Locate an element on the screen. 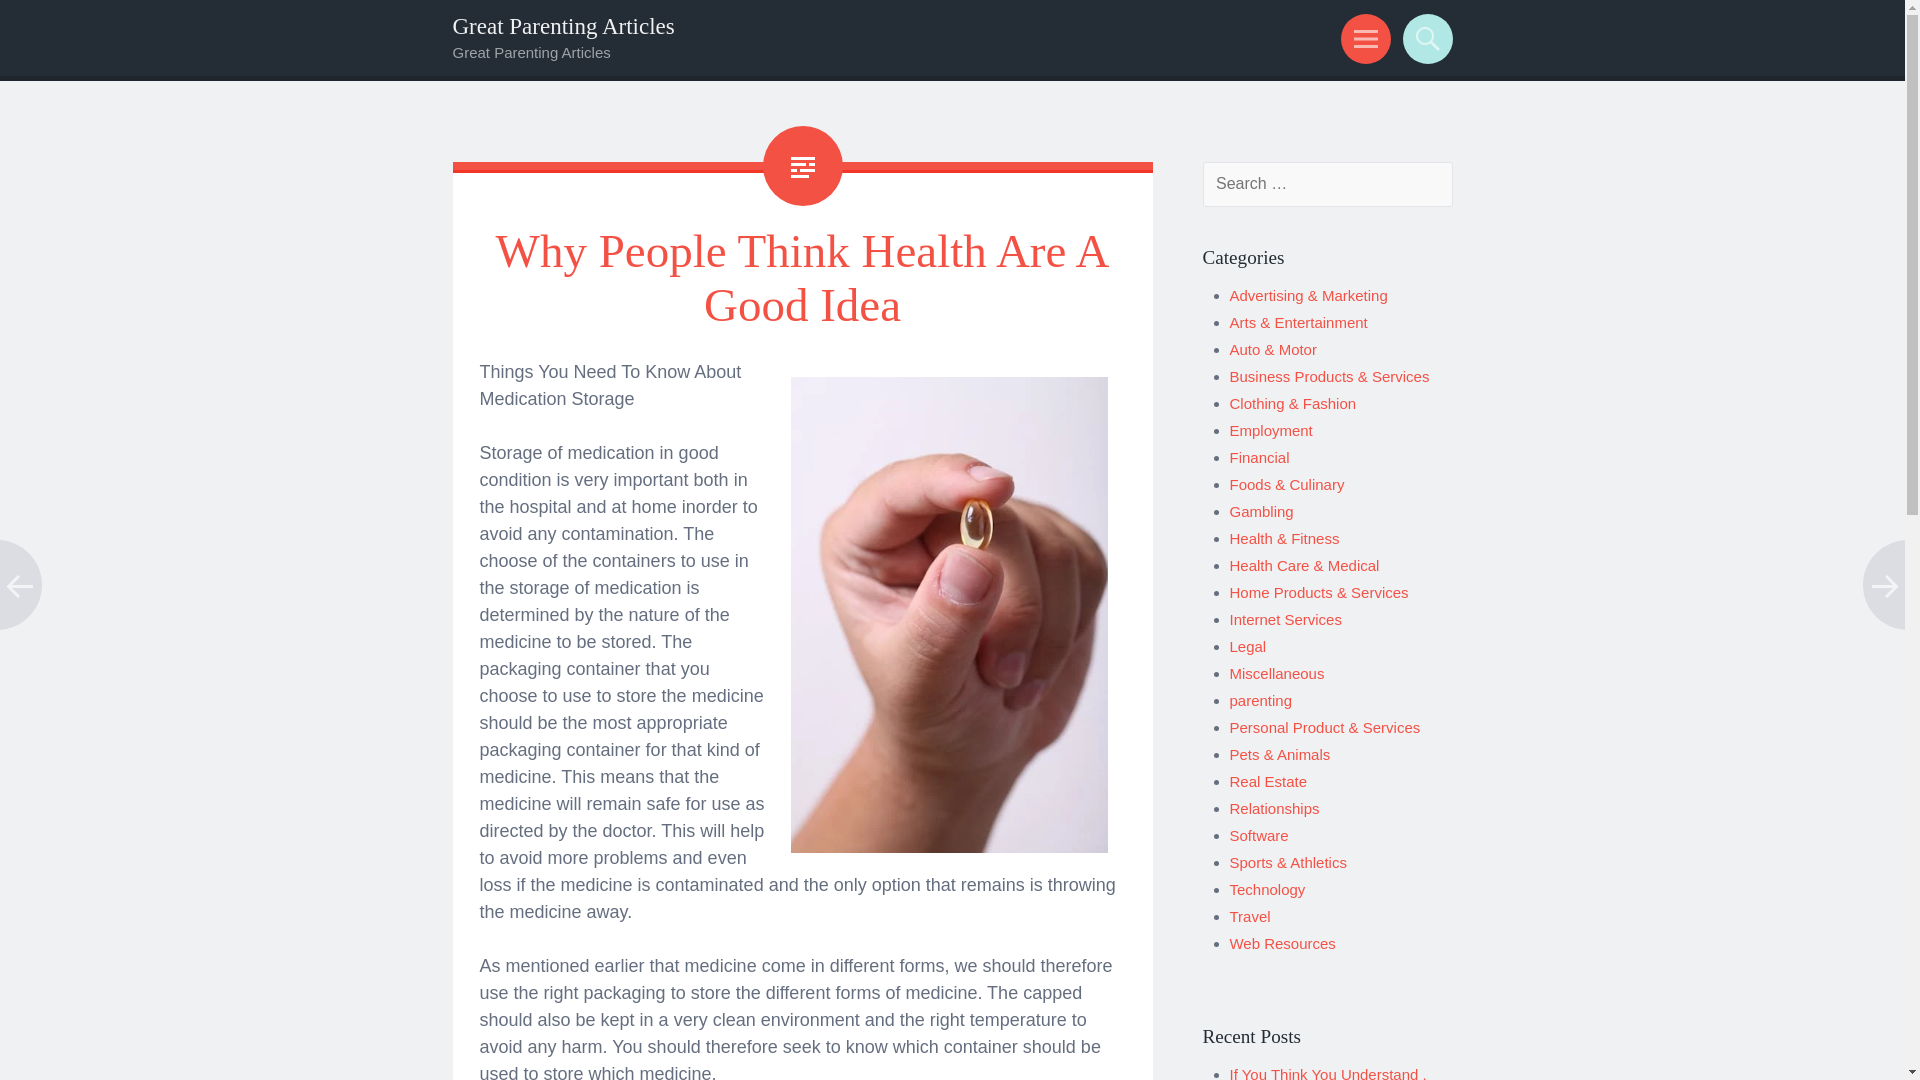 This screenshot has height=1080, width=1920. Financial is located at coordinates (1260, 457).